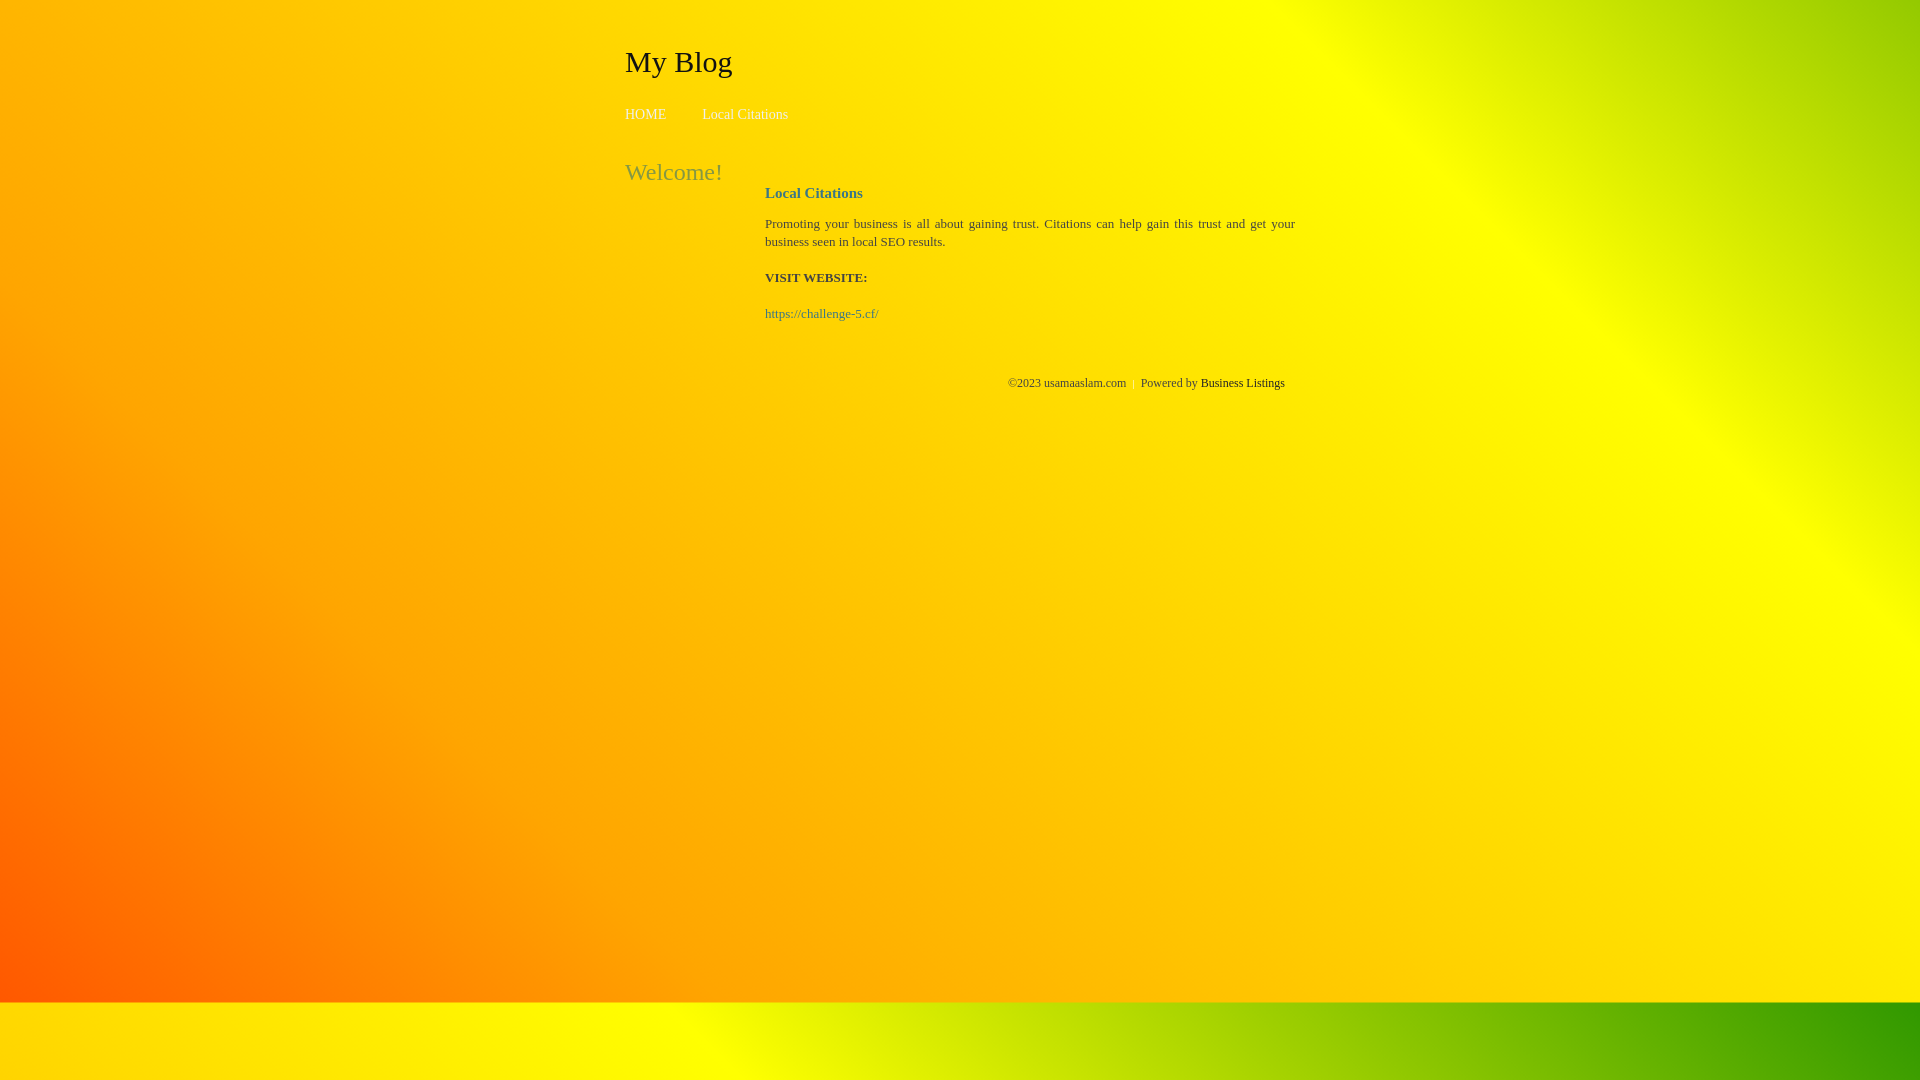  What do you see at coordinates (679, 61) in the screenshot?
I see `My Blog` at bounding box center [679, 61].